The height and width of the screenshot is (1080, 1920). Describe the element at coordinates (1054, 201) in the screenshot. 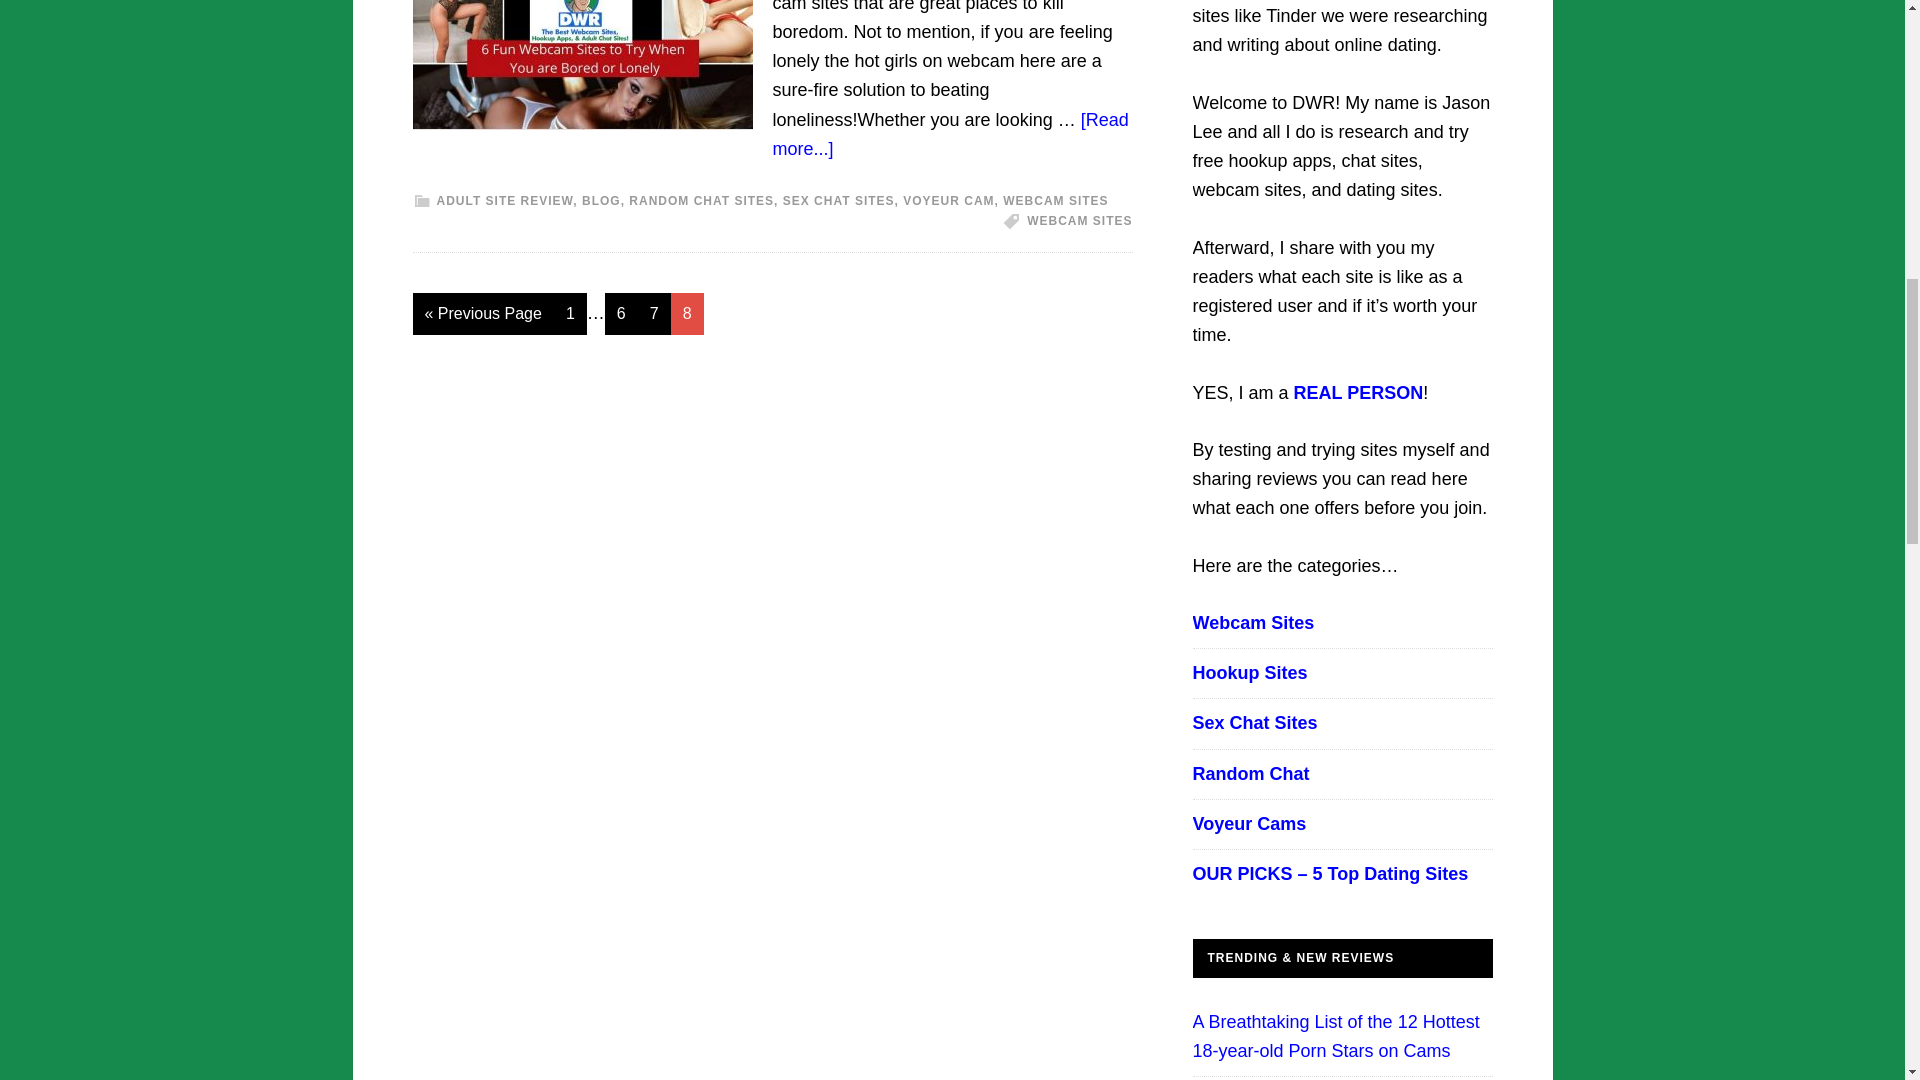

I see `WEBCAM SITES` at that location.